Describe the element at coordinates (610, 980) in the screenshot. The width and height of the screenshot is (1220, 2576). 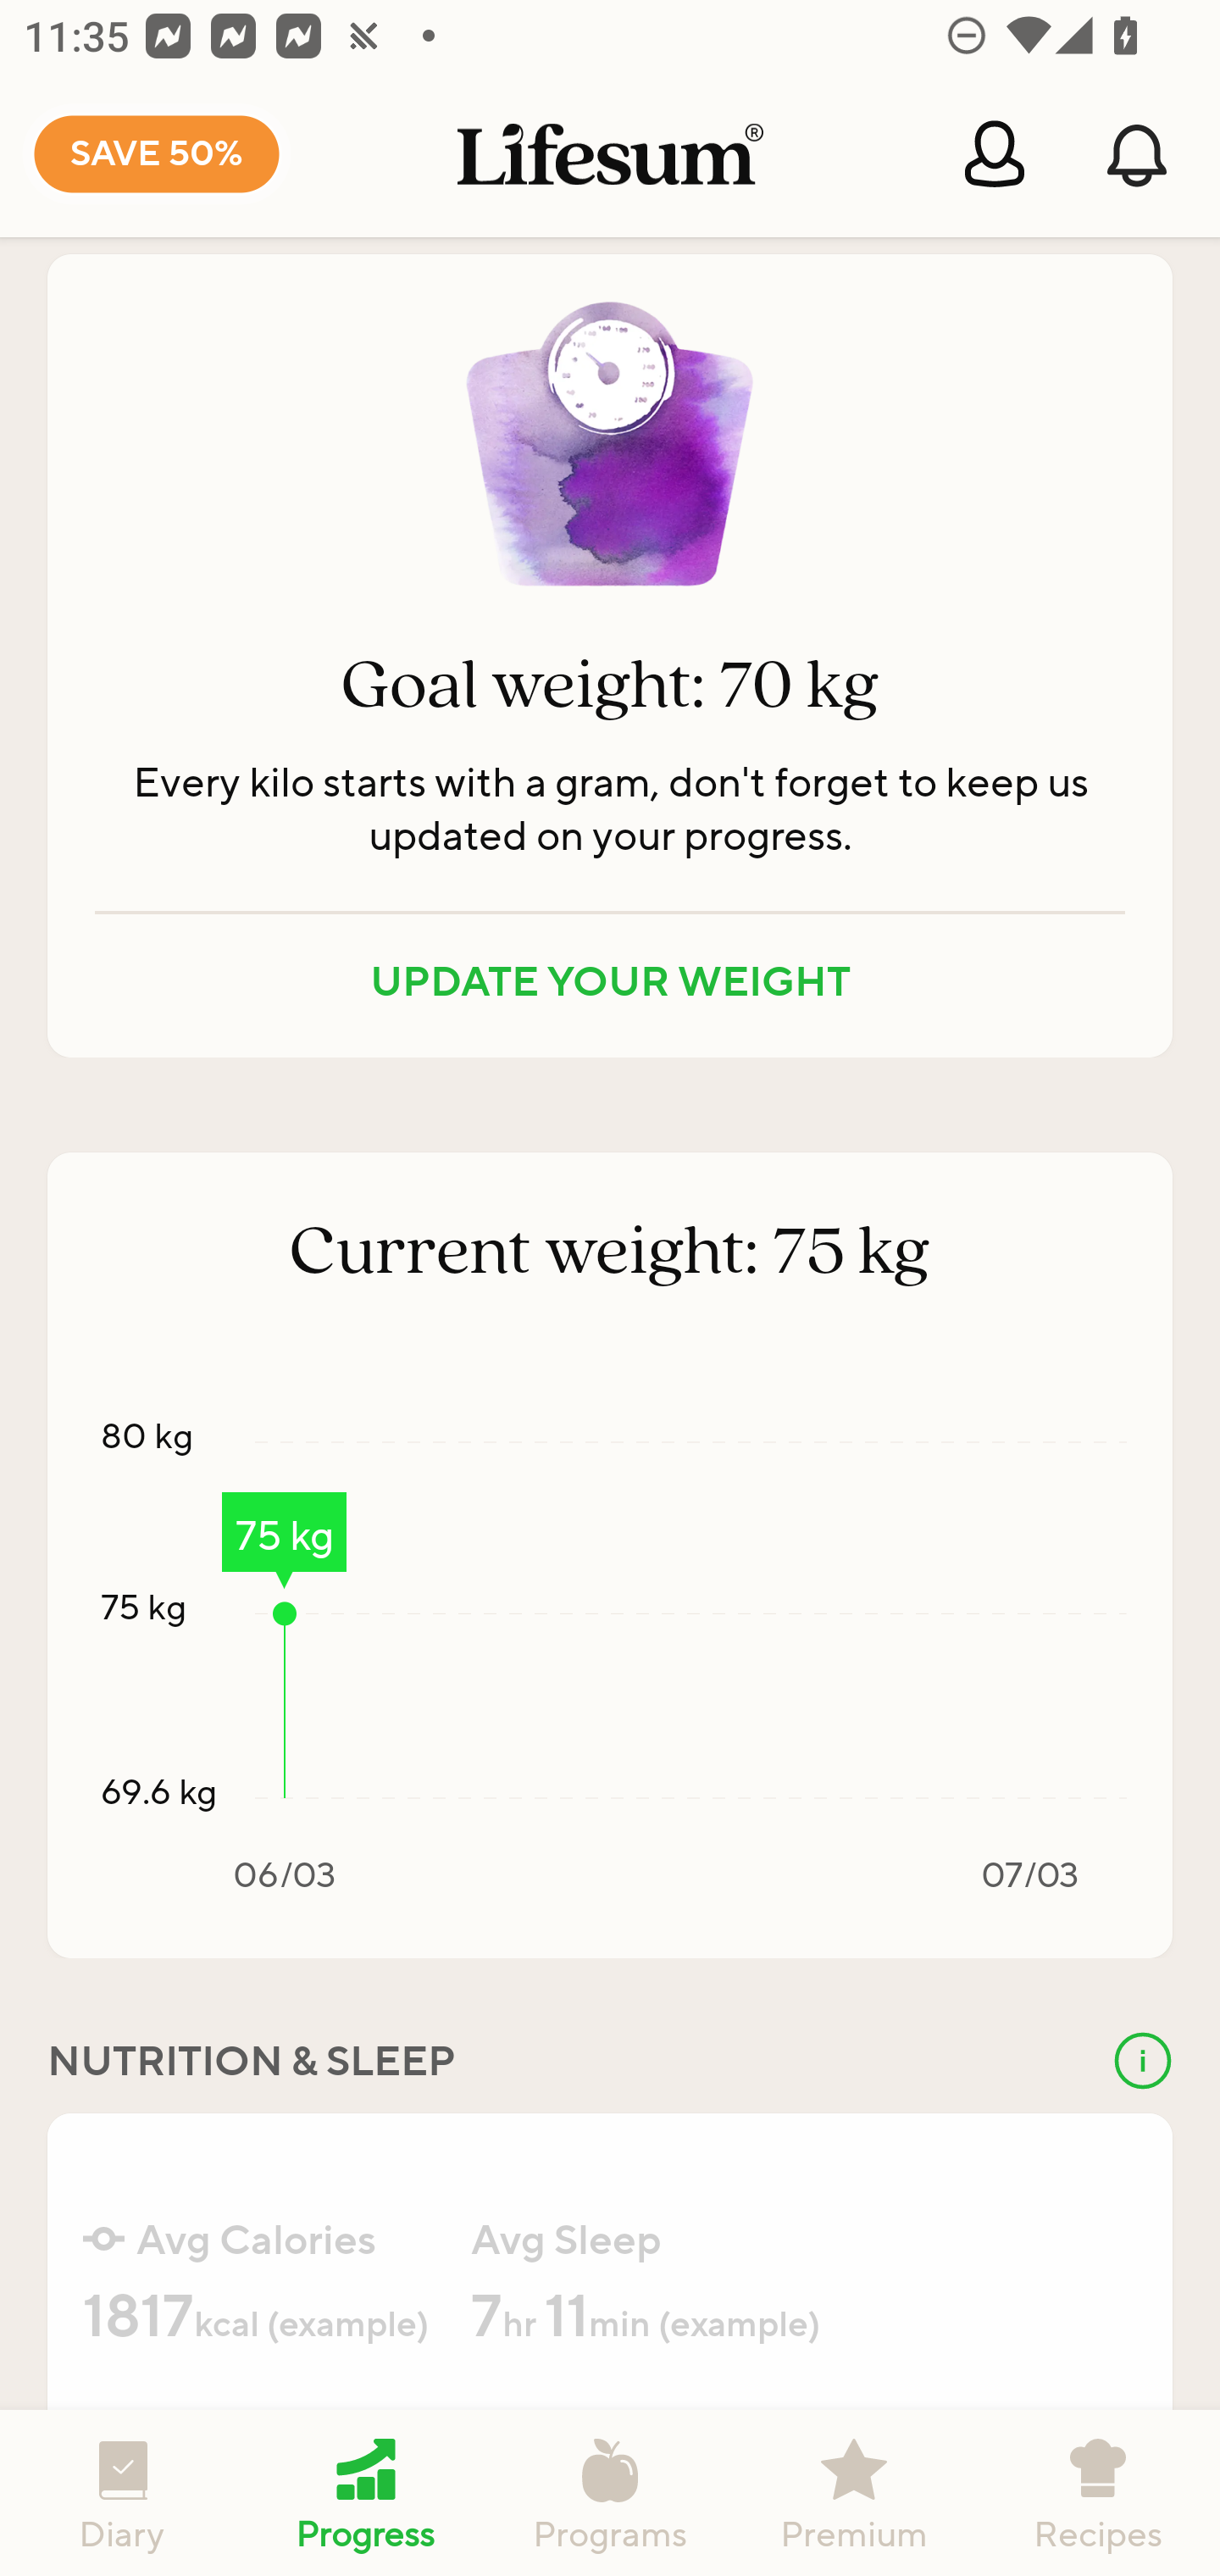
I see `UPDATE YOUR WEIGHT` at that location.